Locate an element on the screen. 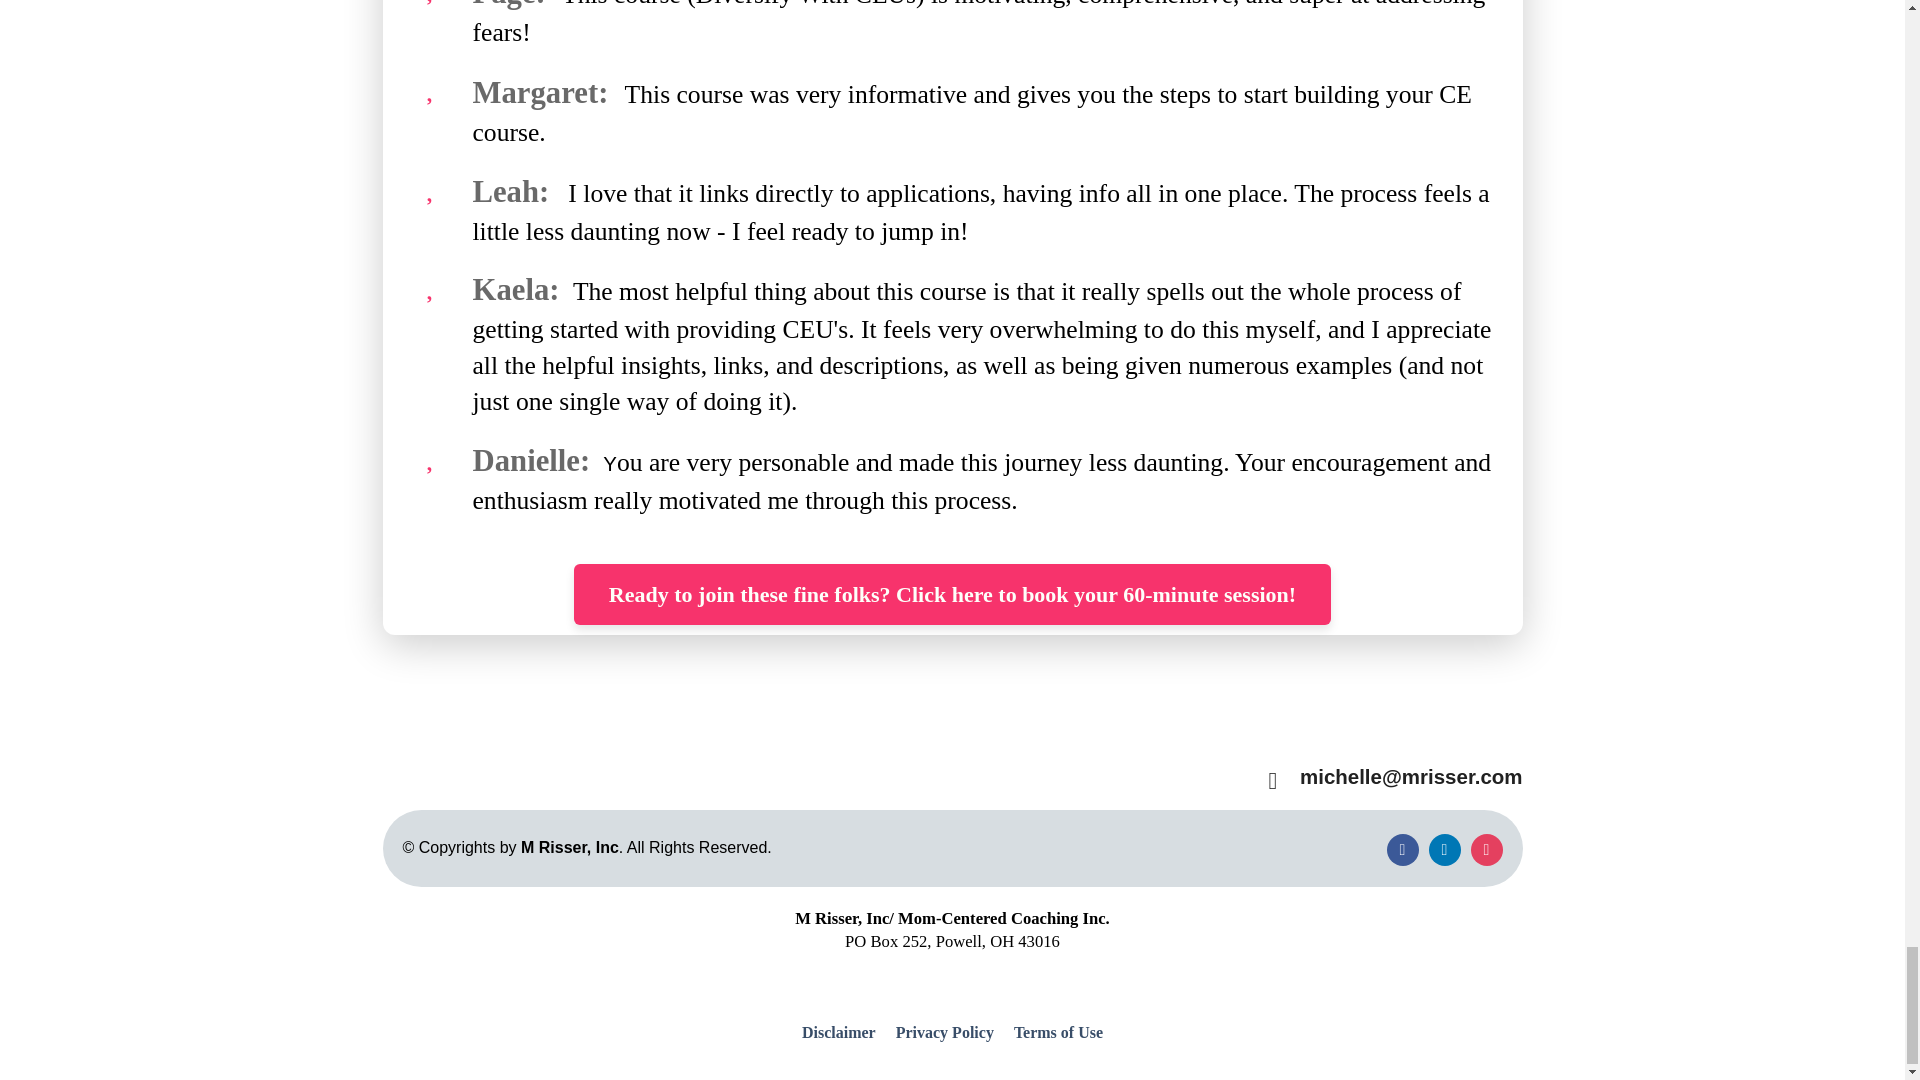 Image resolution: width=1920 pixels, height=1080 pixels. Privacy Policy is located at coordinates (944, 1032).